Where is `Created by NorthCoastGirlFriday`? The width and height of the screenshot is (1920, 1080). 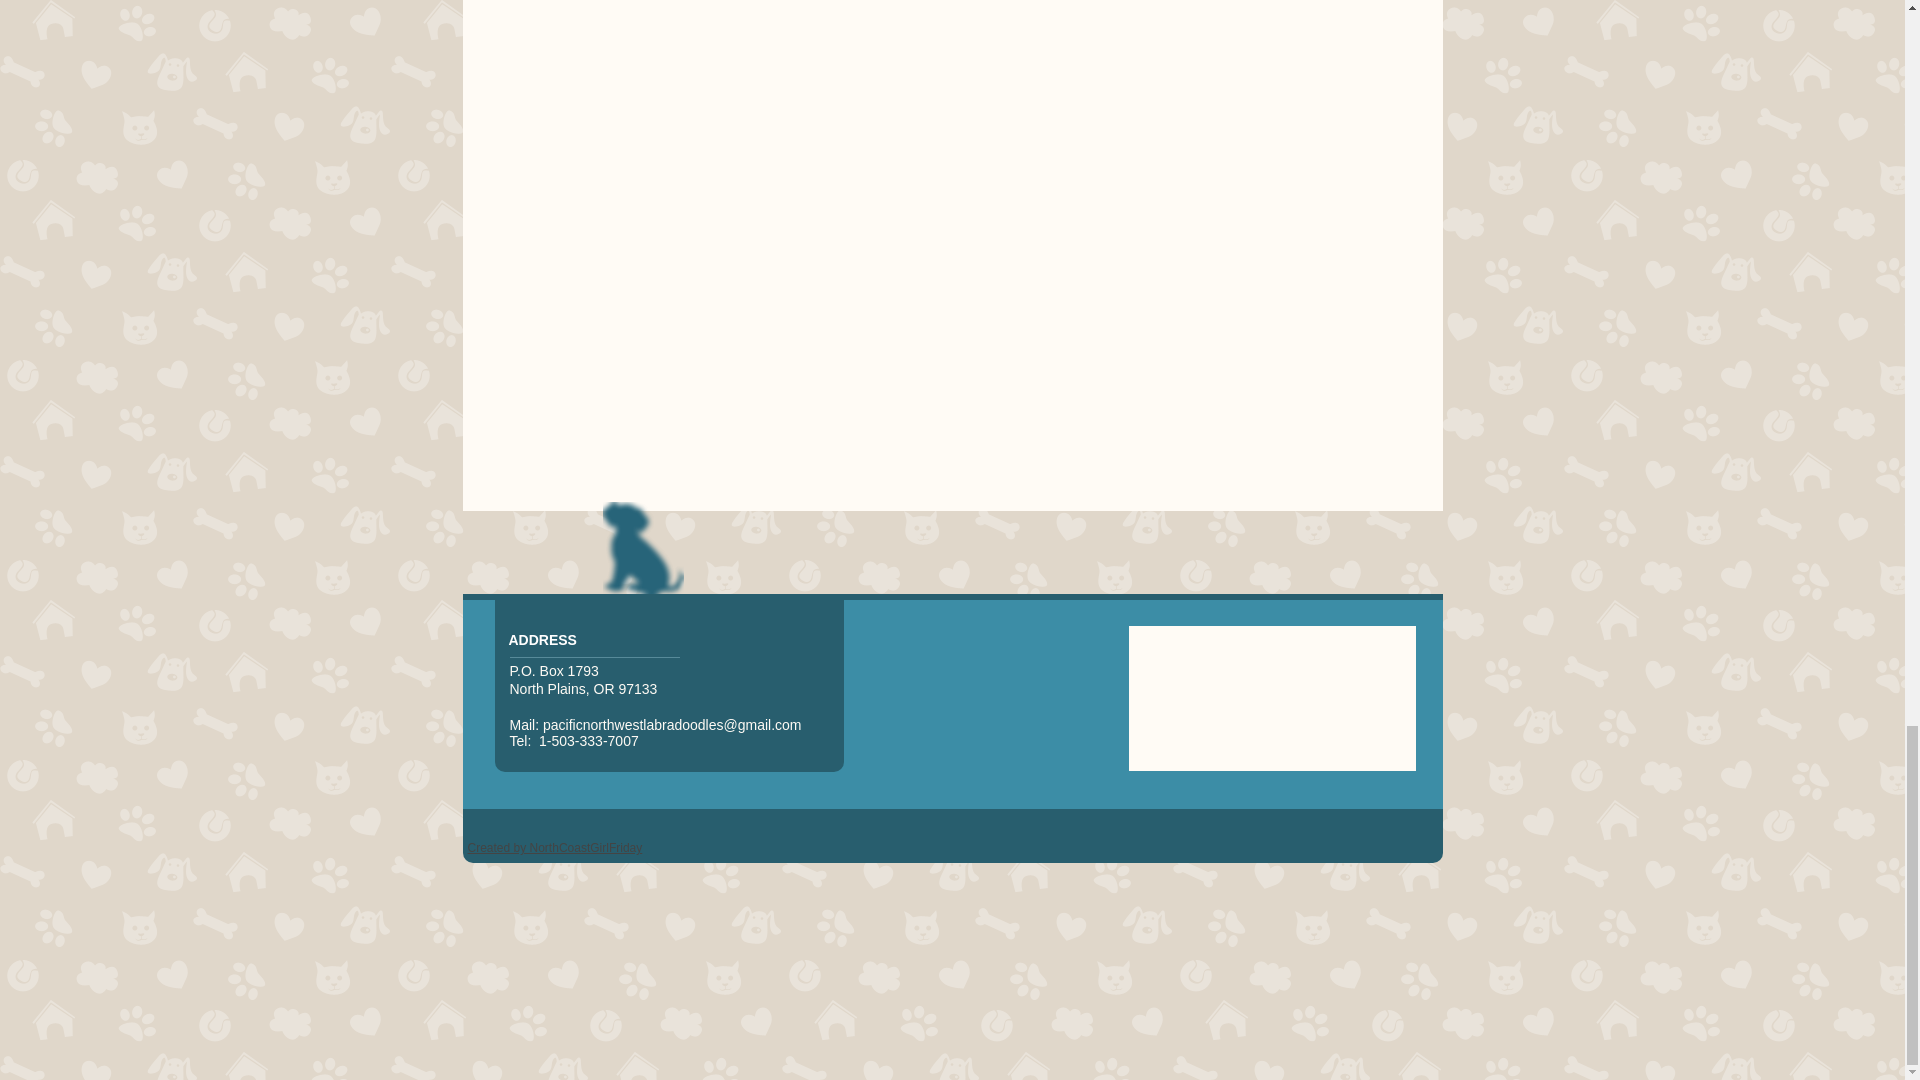 Created by NorthCoastGirlFriday is located at coordinates (556, 848).